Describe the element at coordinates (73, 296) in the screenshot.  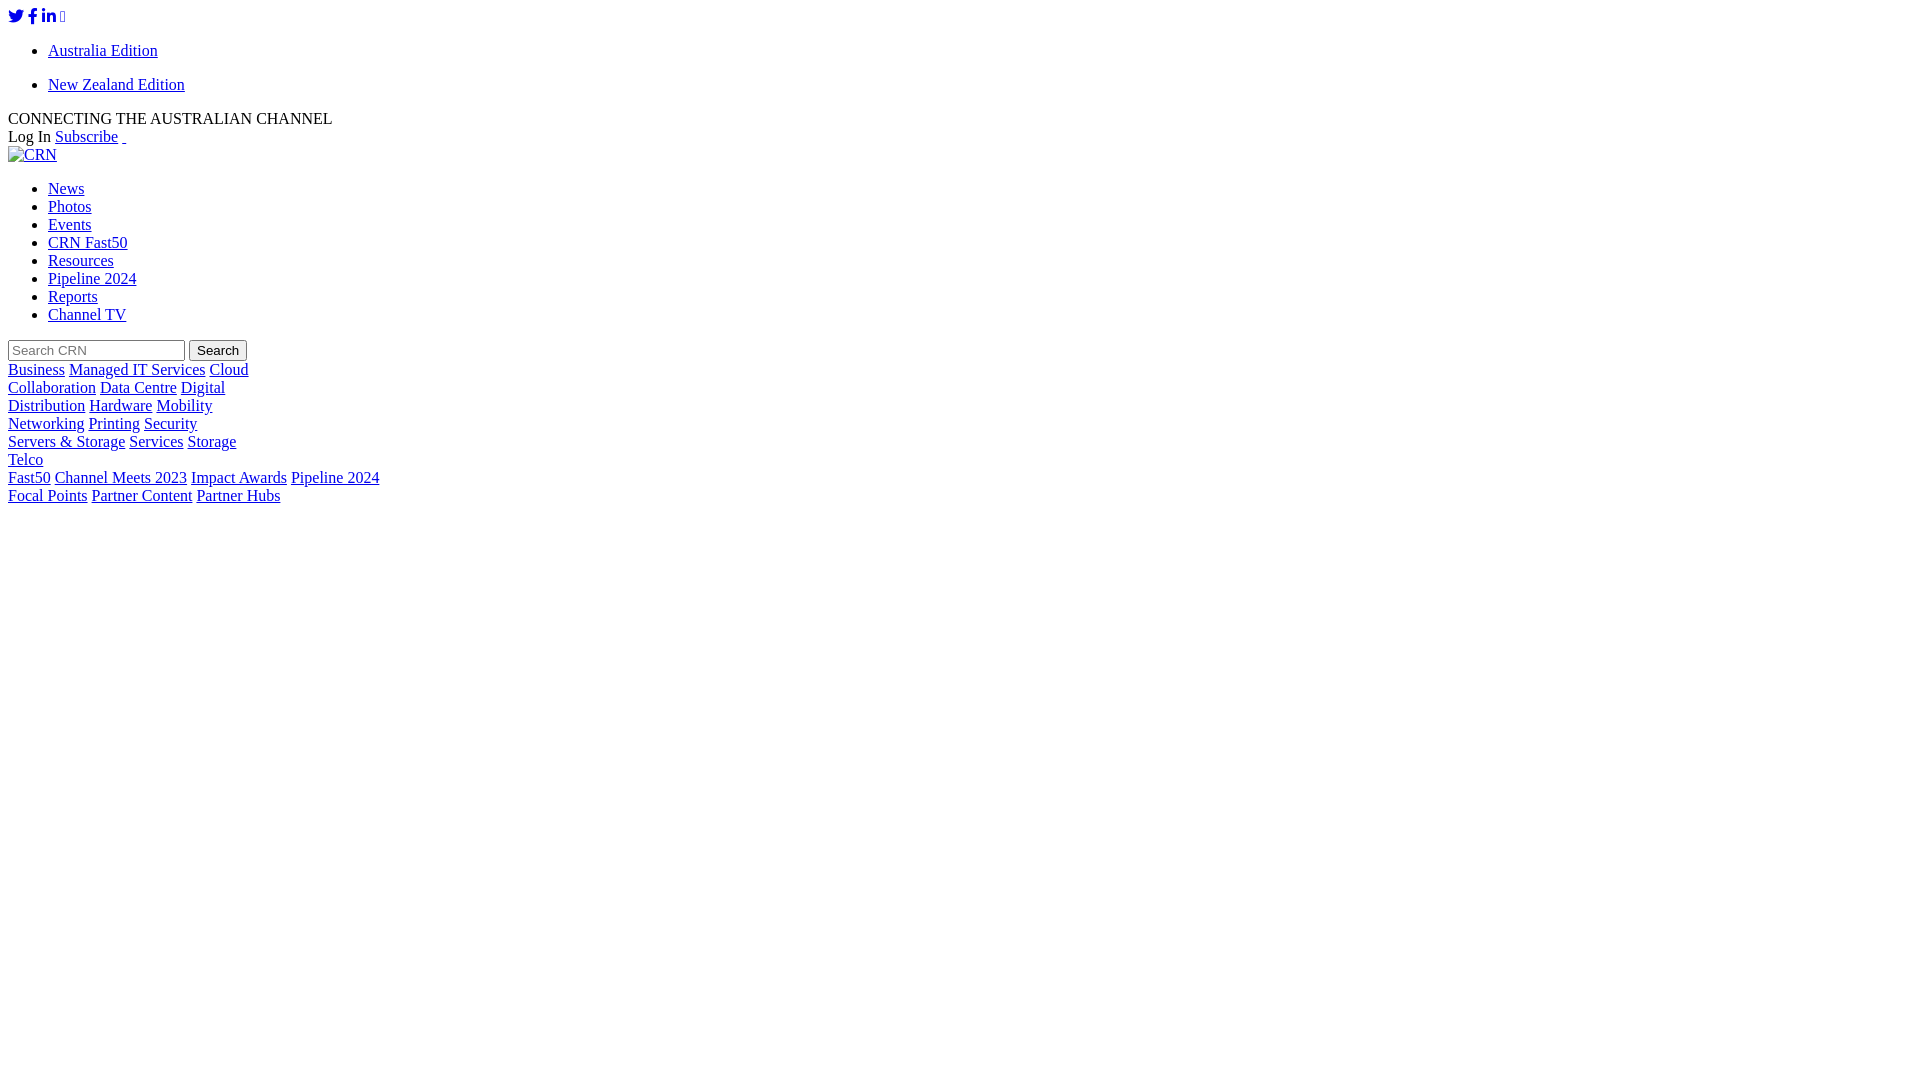
I see `Reports` at that location.